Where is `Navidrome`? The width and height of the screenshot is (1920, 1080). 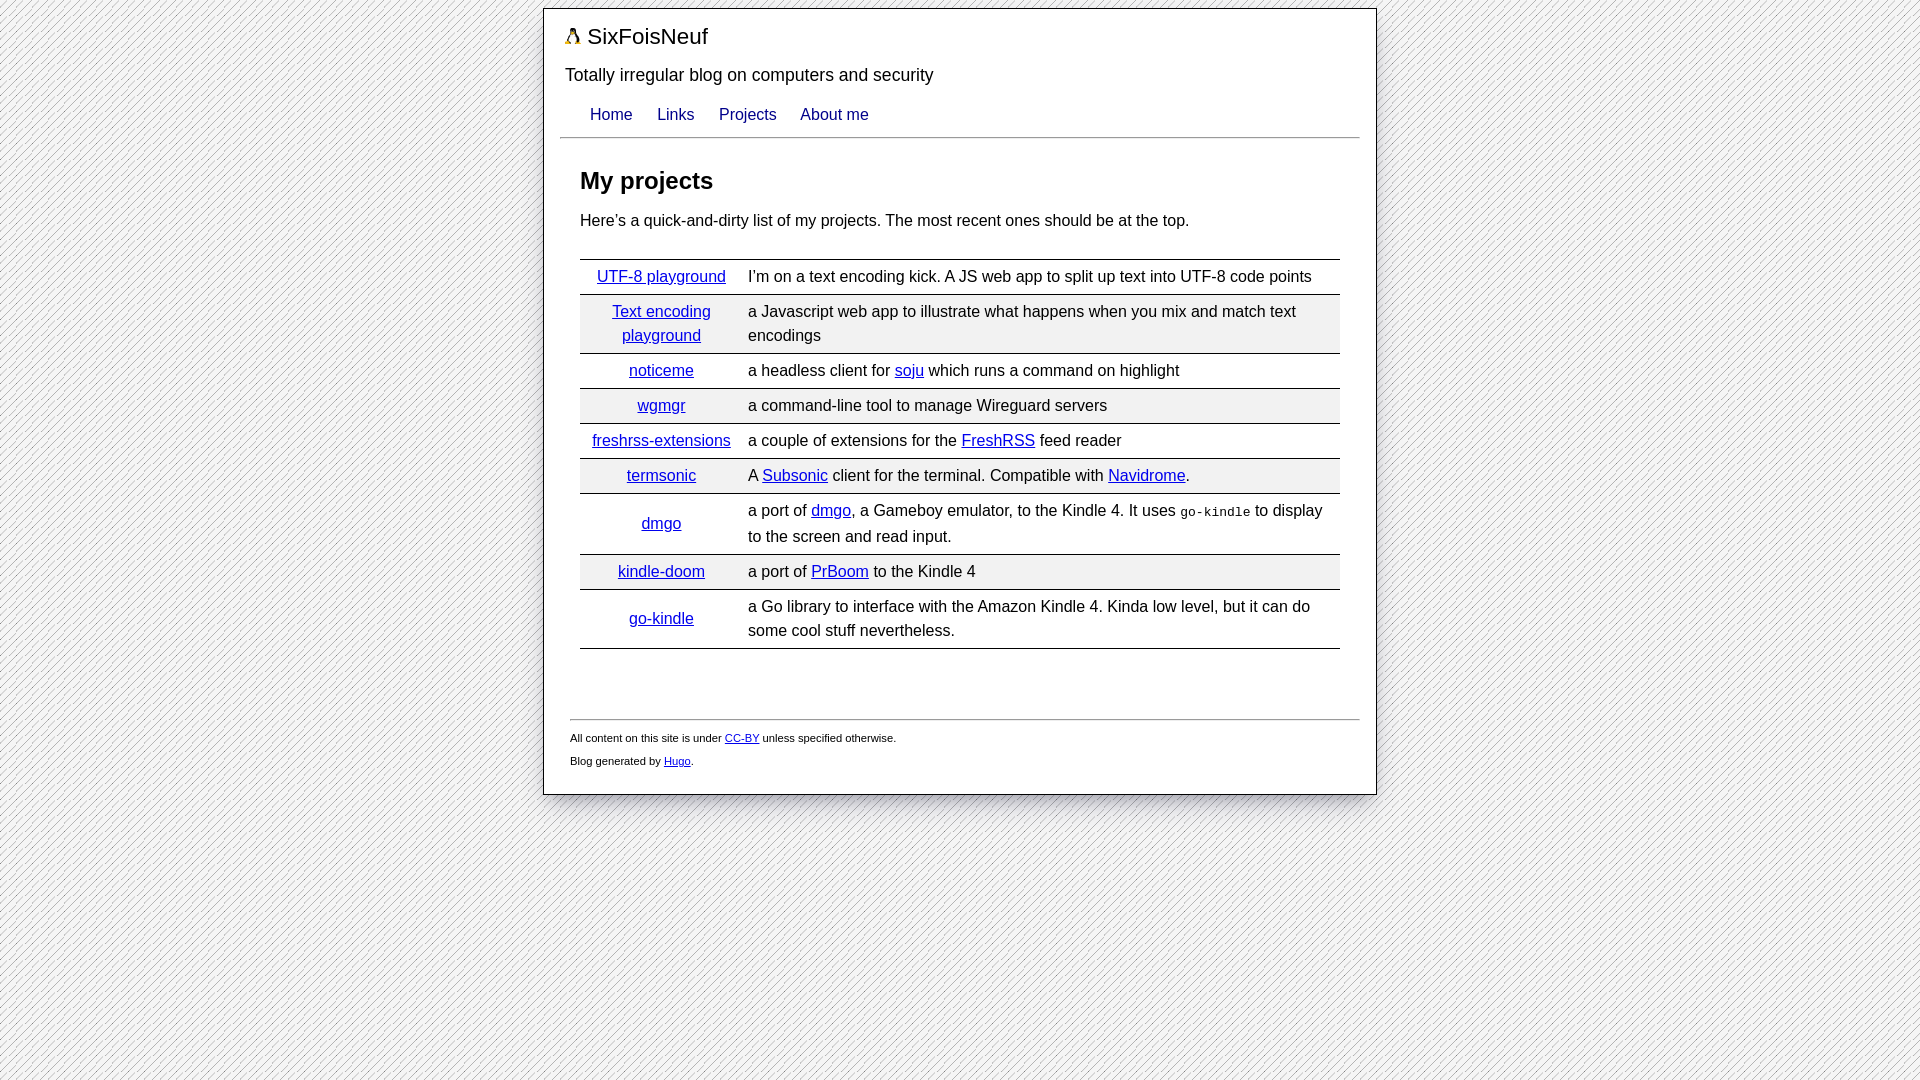 Navidrome is located at coordinates (1146, 474).